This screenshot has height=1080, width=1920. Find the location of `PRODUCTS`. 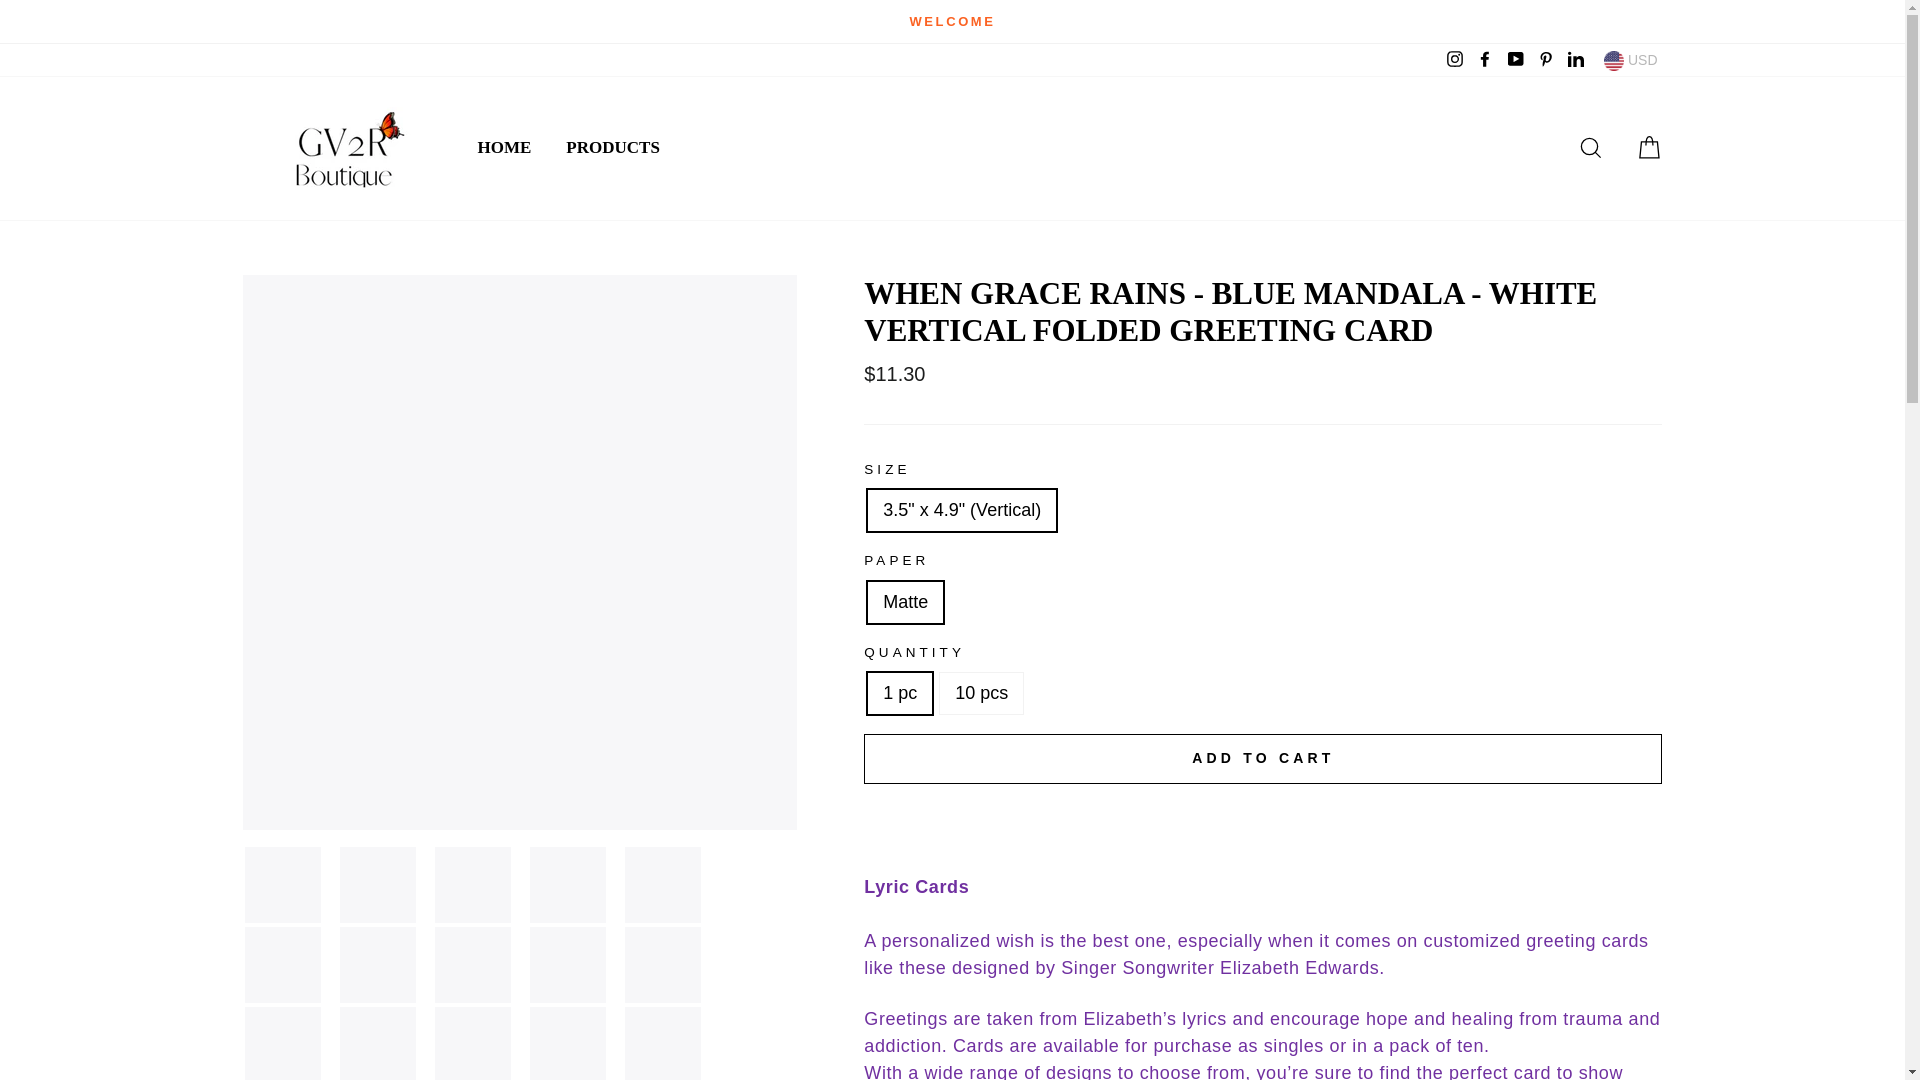

PRODUCTS is located at coordinates (613, 148).